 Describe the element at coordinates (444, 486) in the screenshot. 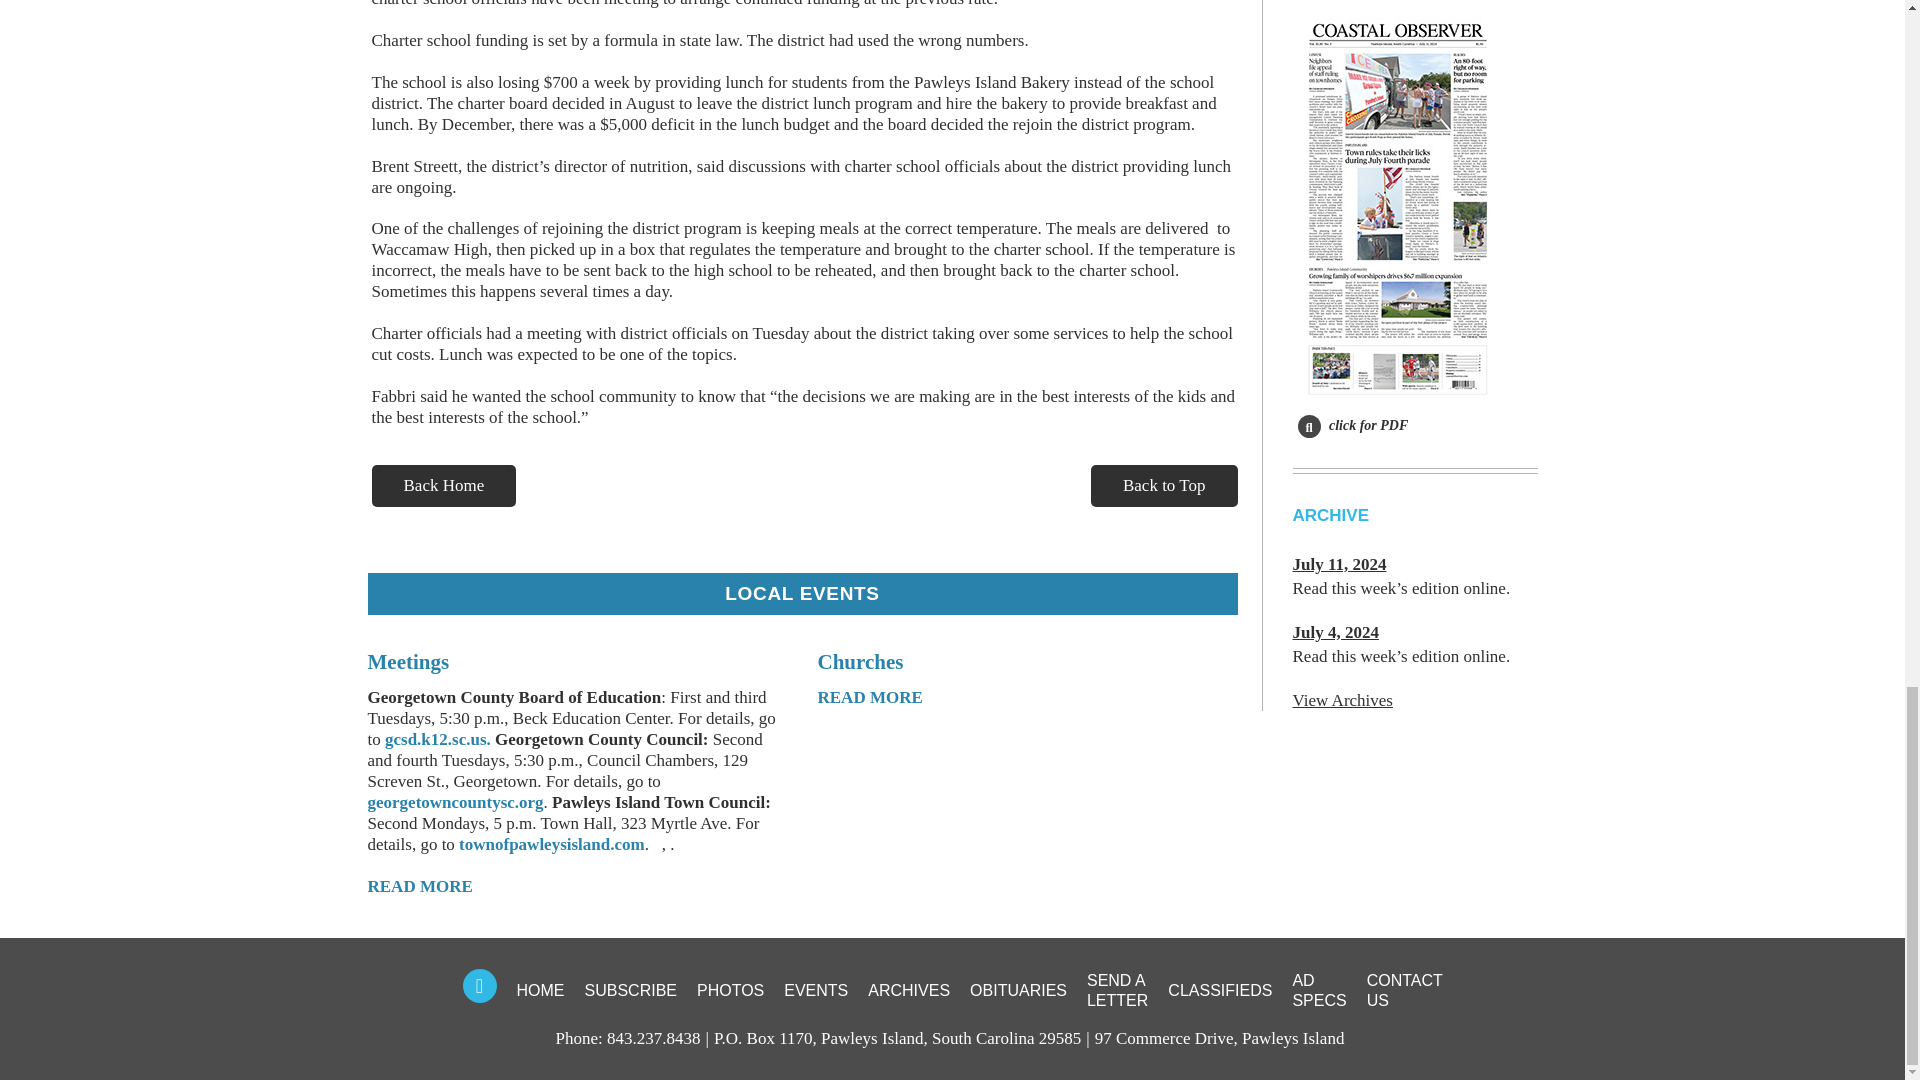

I see `Back Home` at that location.